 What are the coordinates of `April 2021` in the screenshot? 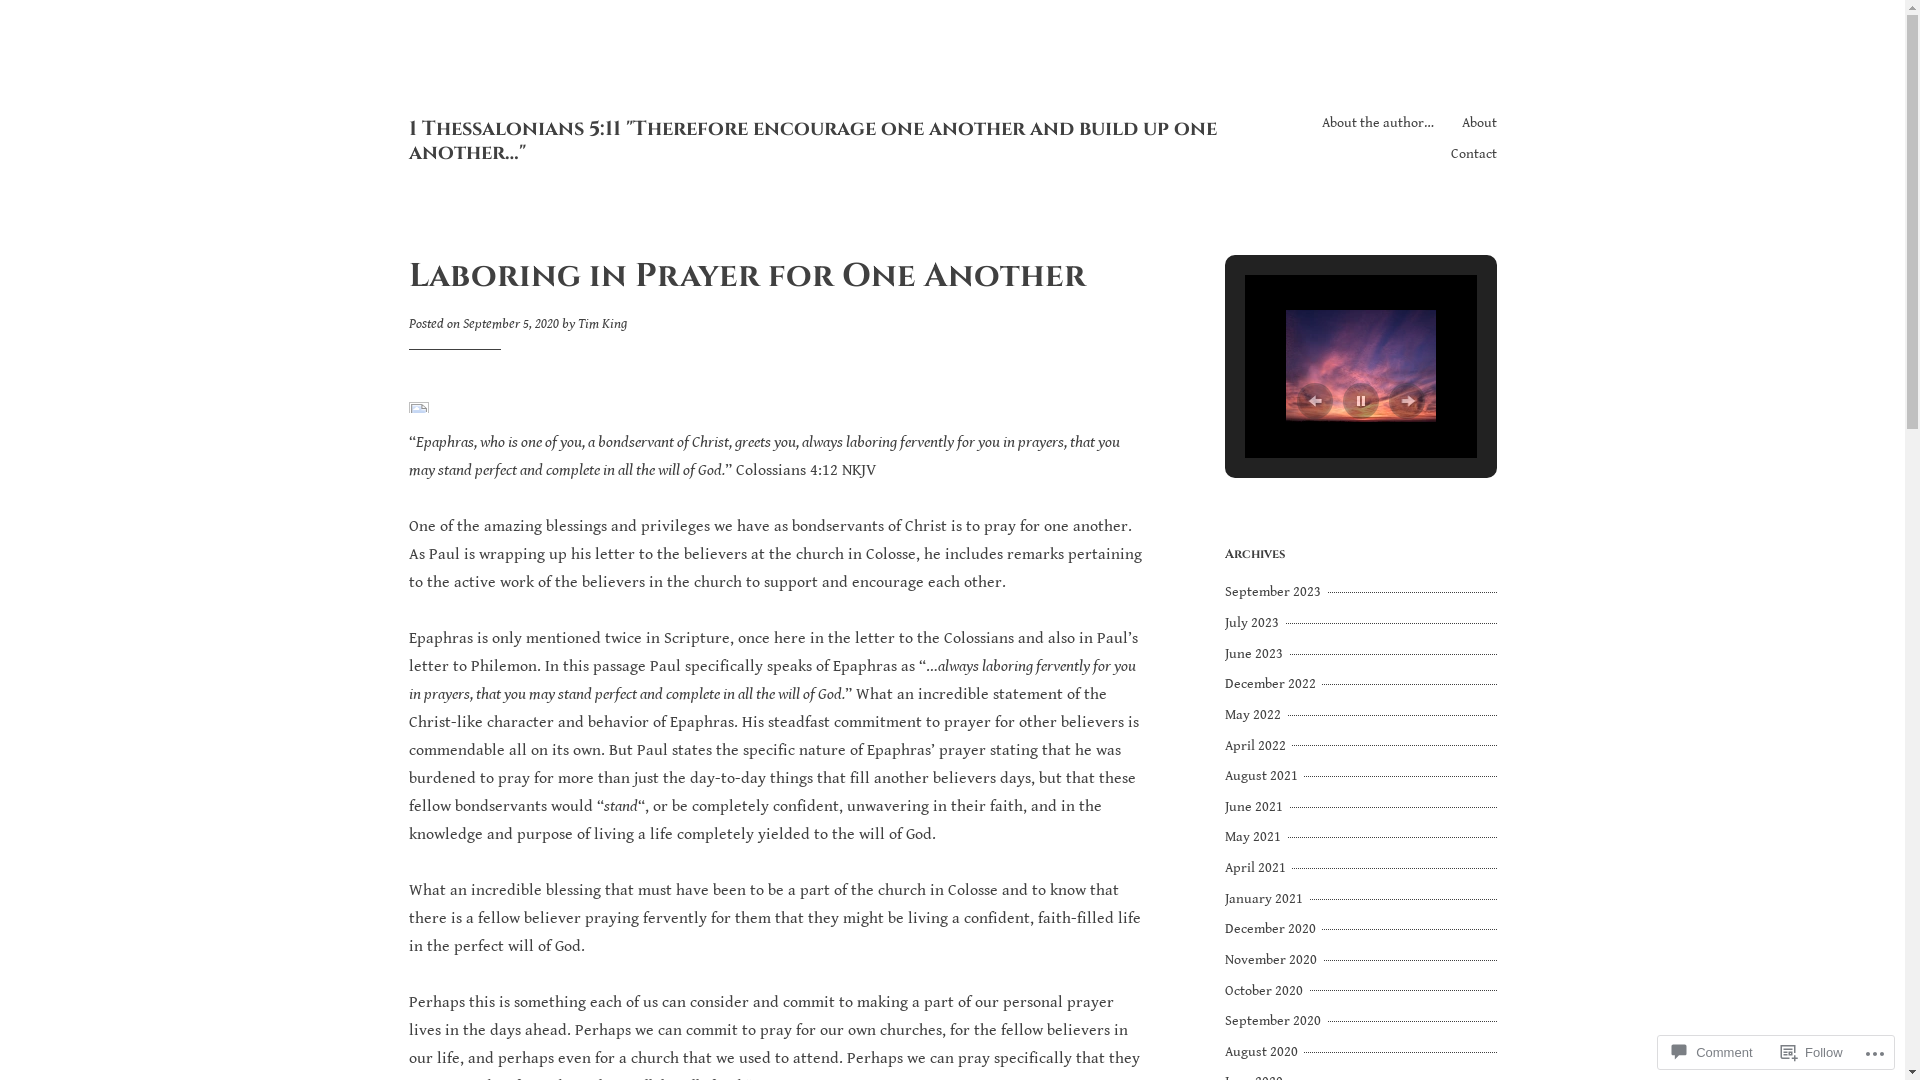 It's located at (1258, 868).